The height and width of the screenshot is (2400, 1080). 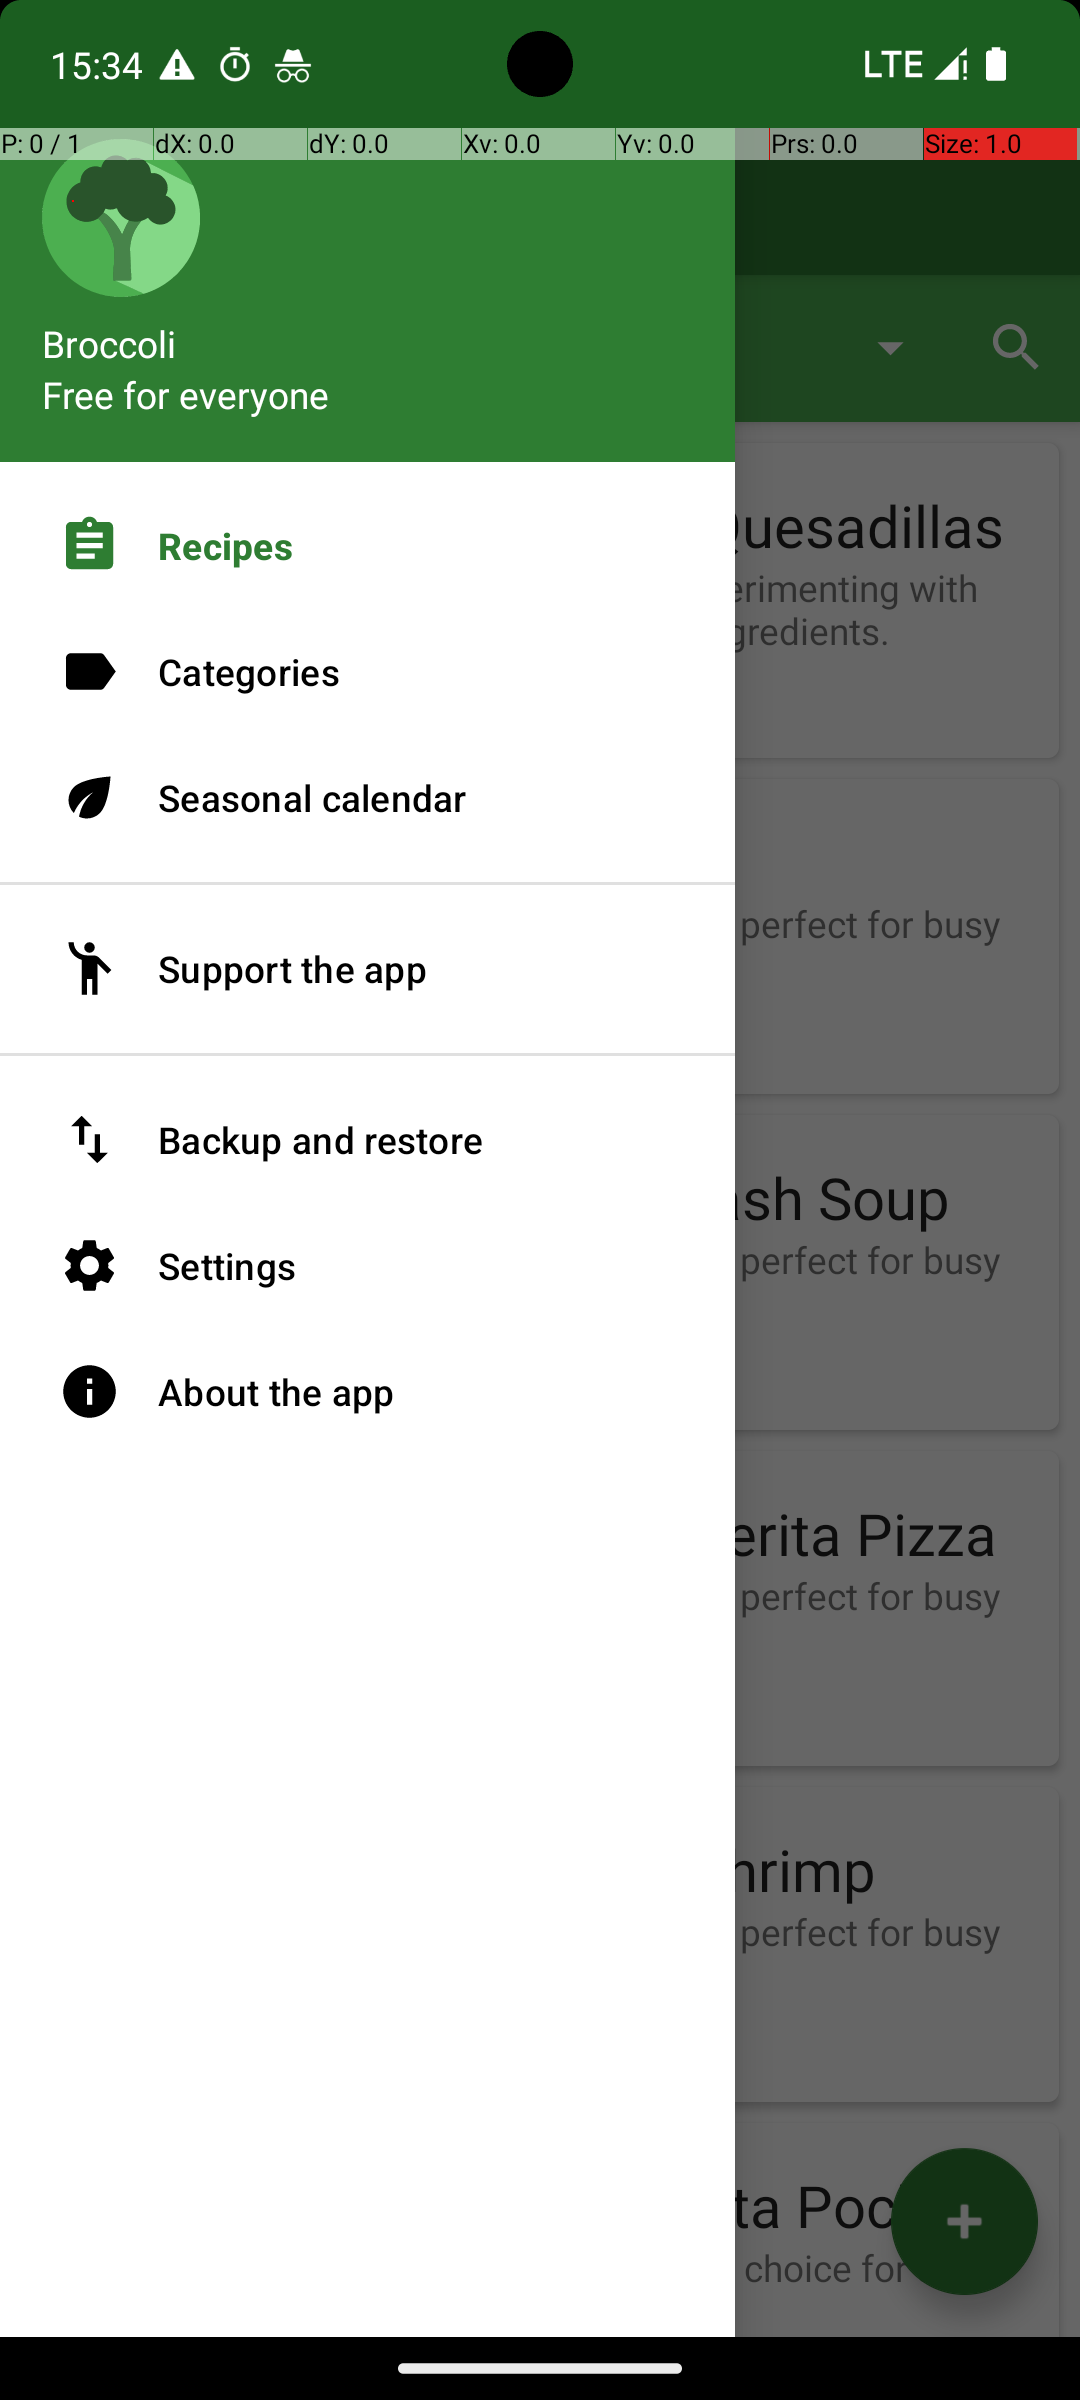 I want to click on Backup and restore, so click(x=368, y=1140).